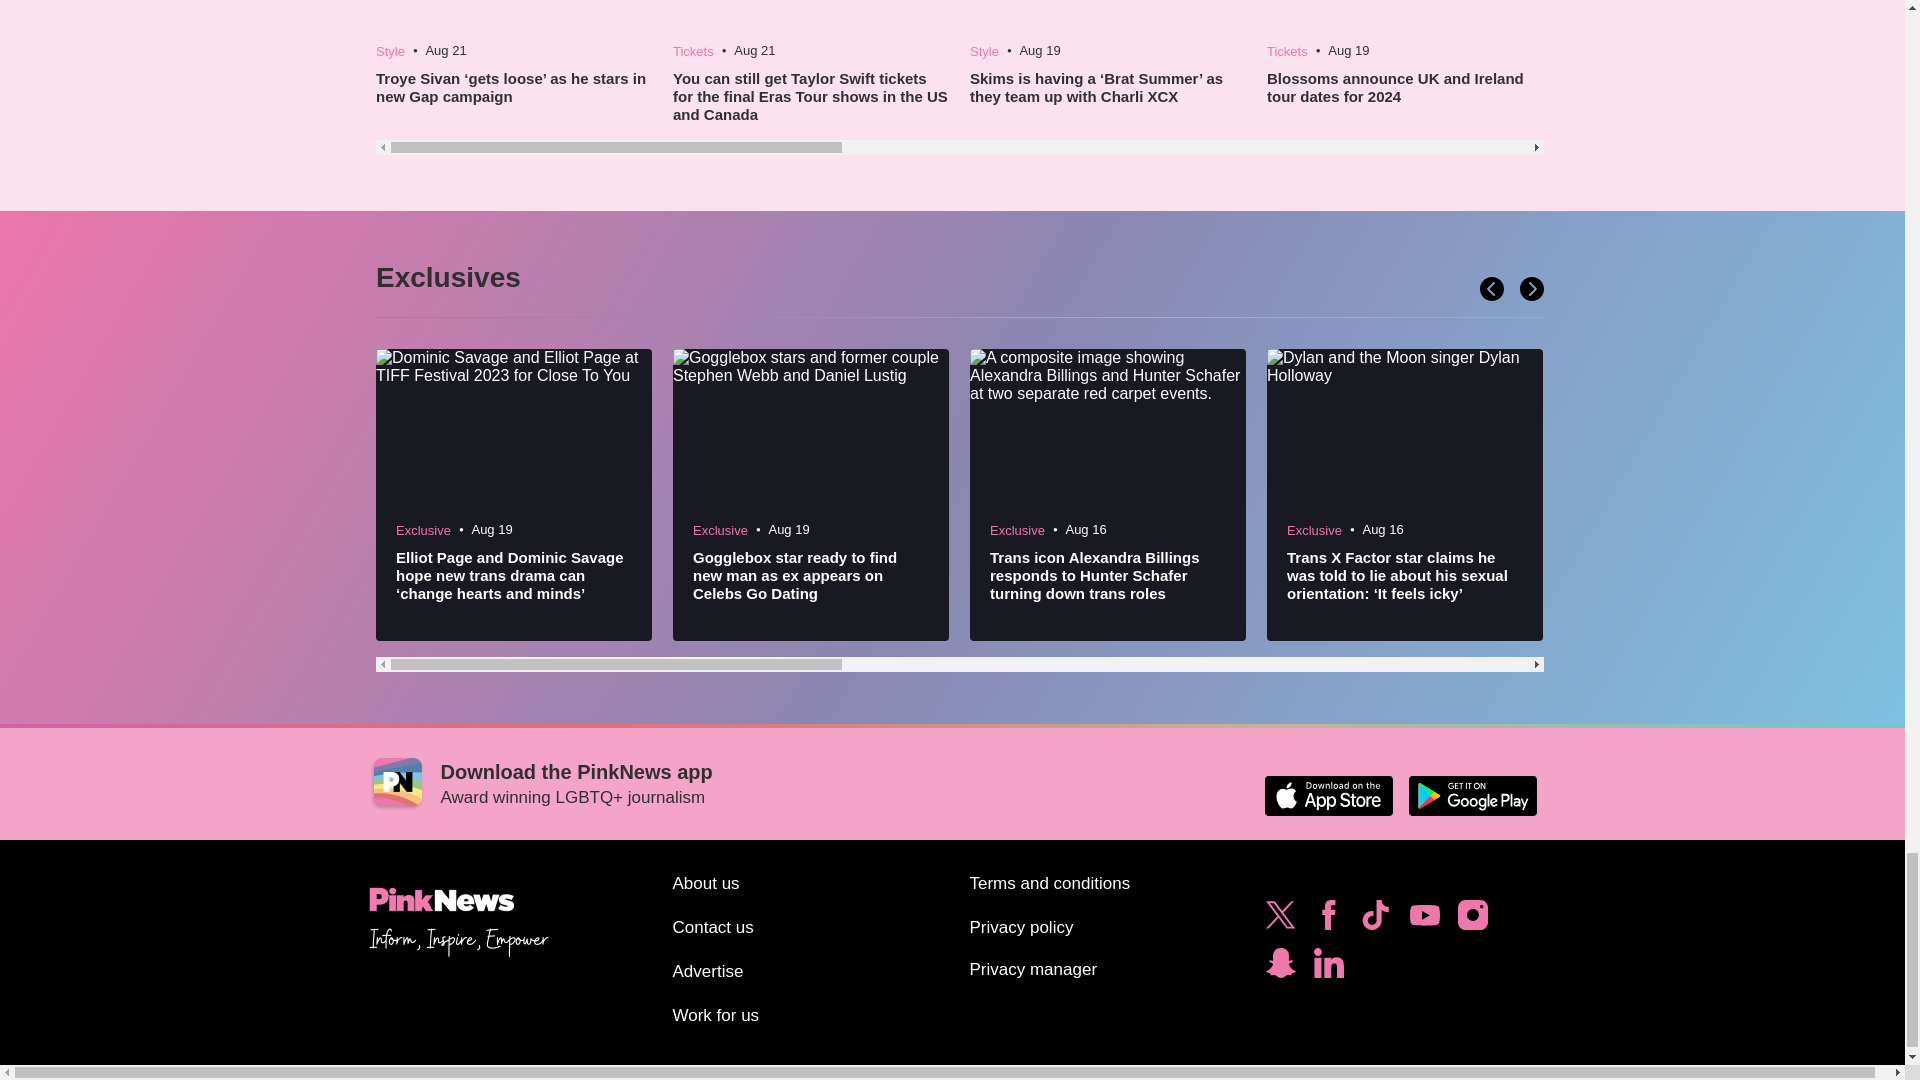 The width and height of the screenshot is (1920, 1080). Describe the element at coordinates (1472, 796) in the screenshot. I see `Download the PinkNews app on Google Play` at that location.